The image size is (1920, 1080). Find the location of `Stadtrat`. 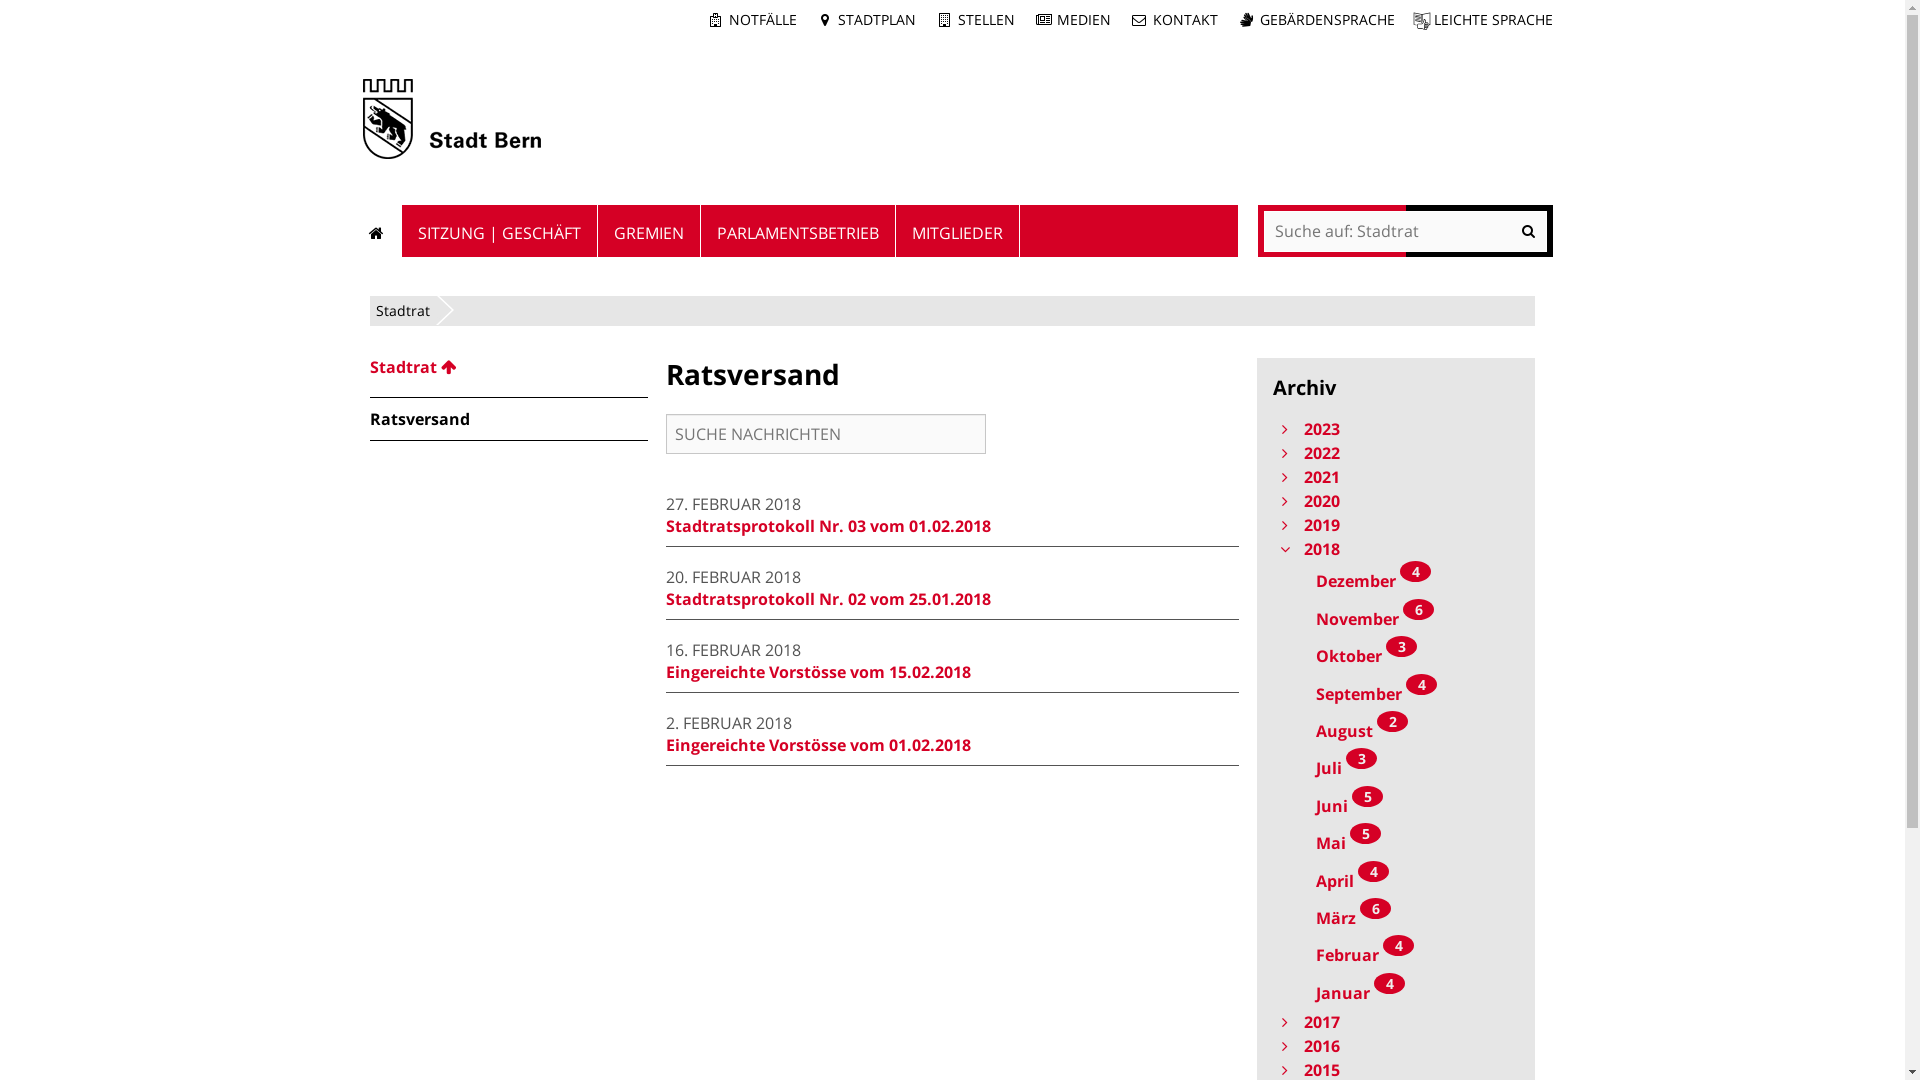

Stadtrat is located at coordinates (509, 367).